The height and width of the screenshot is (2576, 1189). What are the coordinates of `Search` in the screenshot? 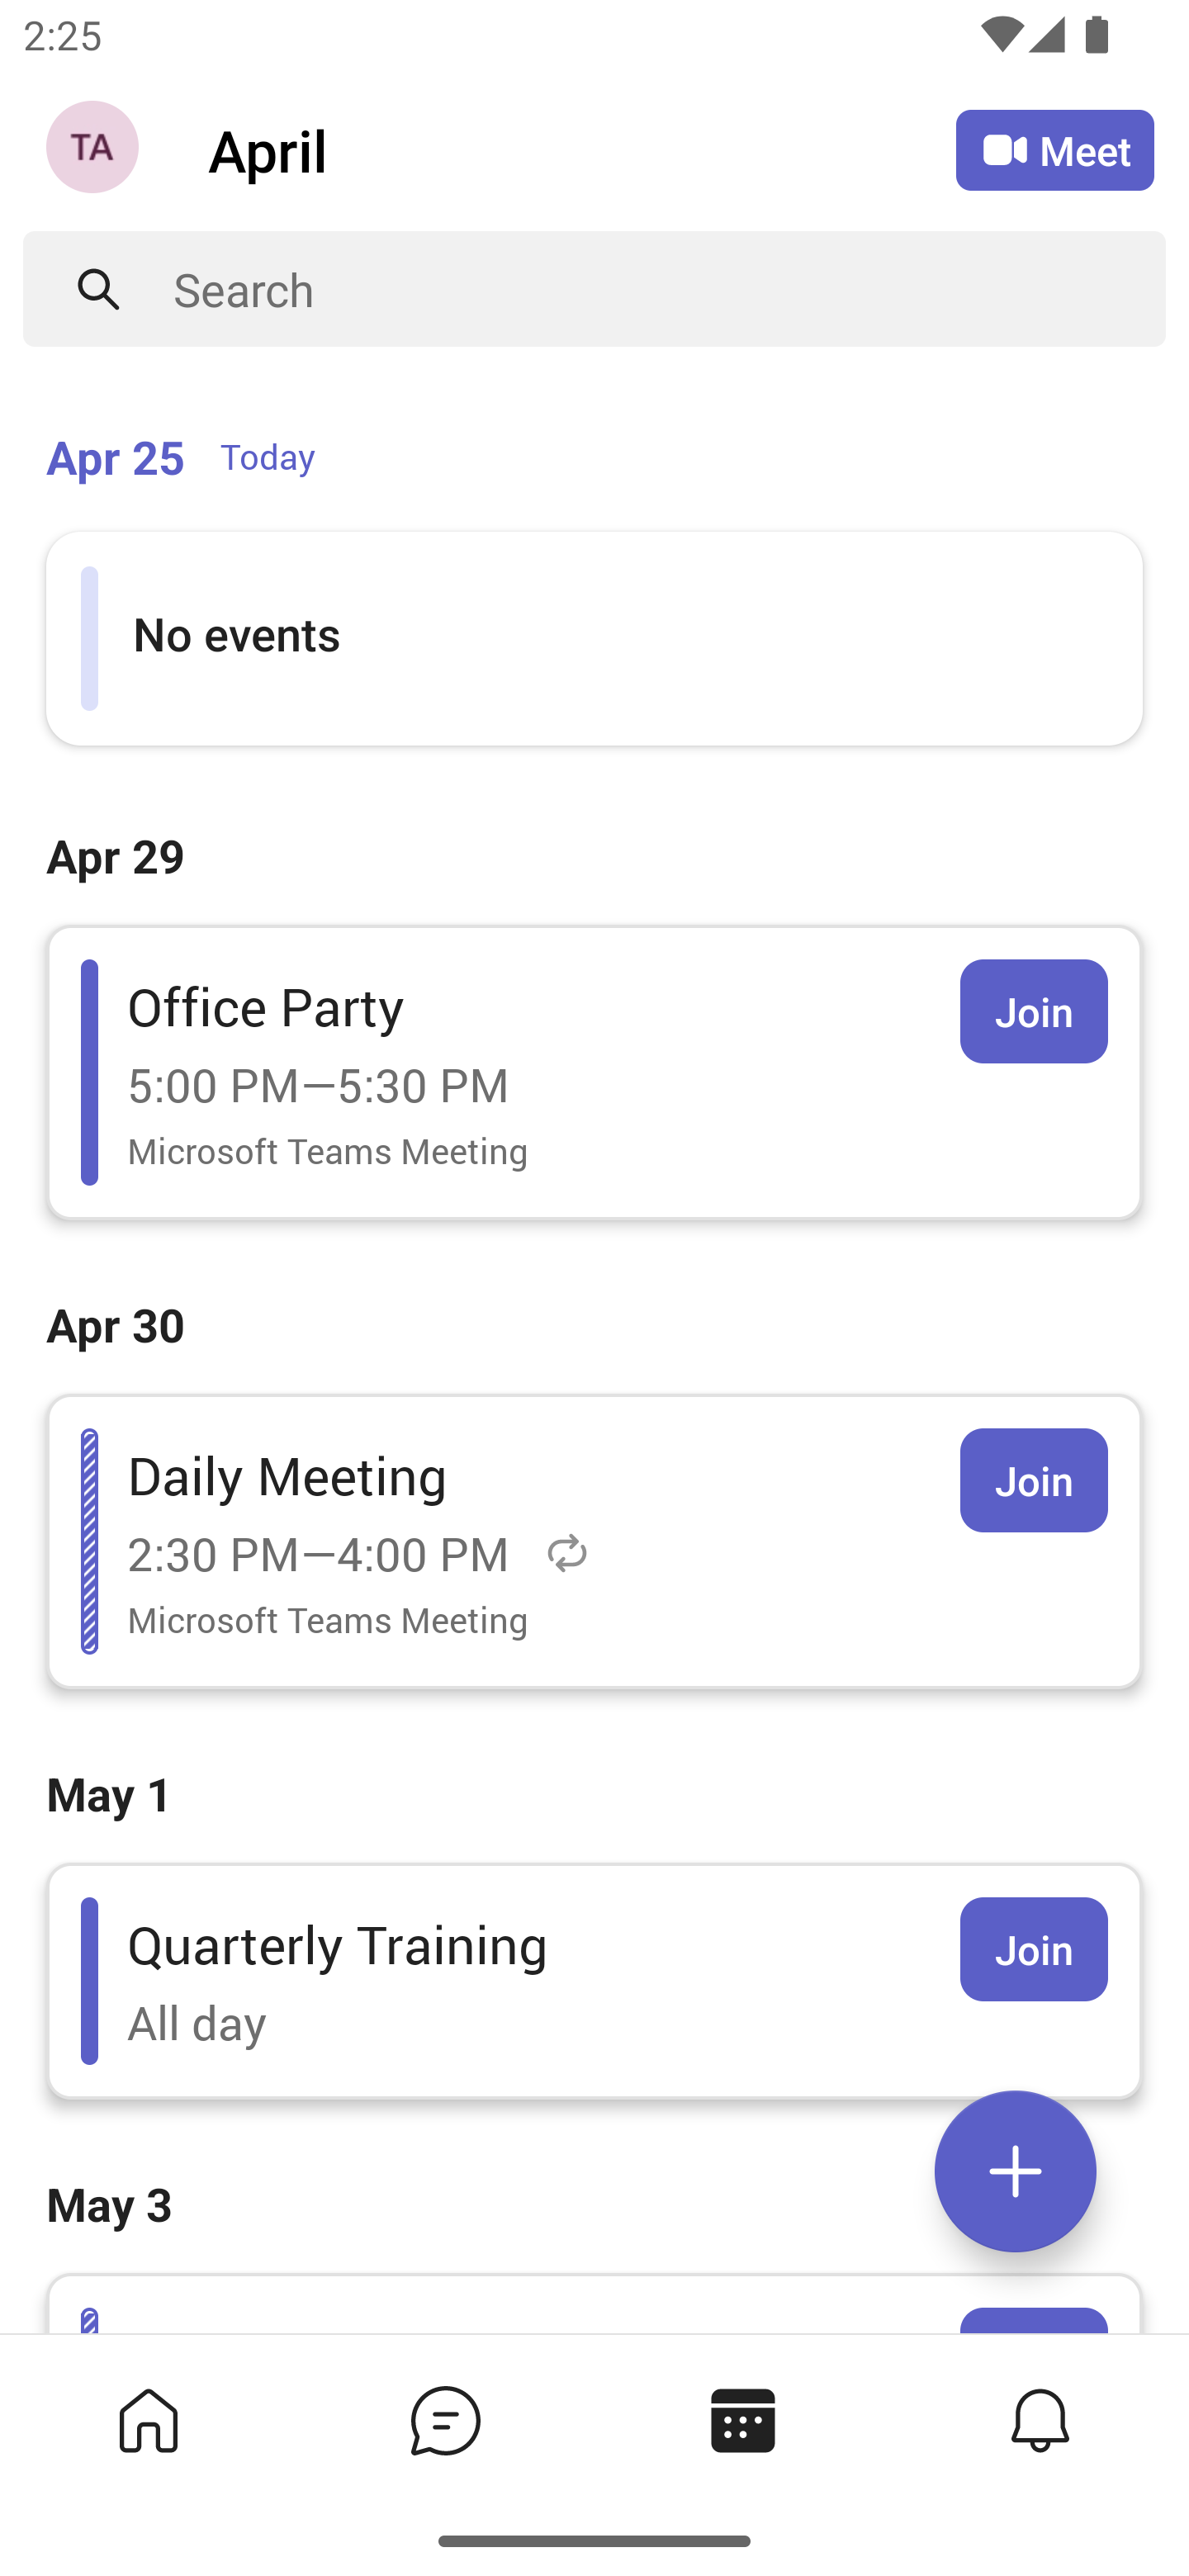 It's located at (670, 289).